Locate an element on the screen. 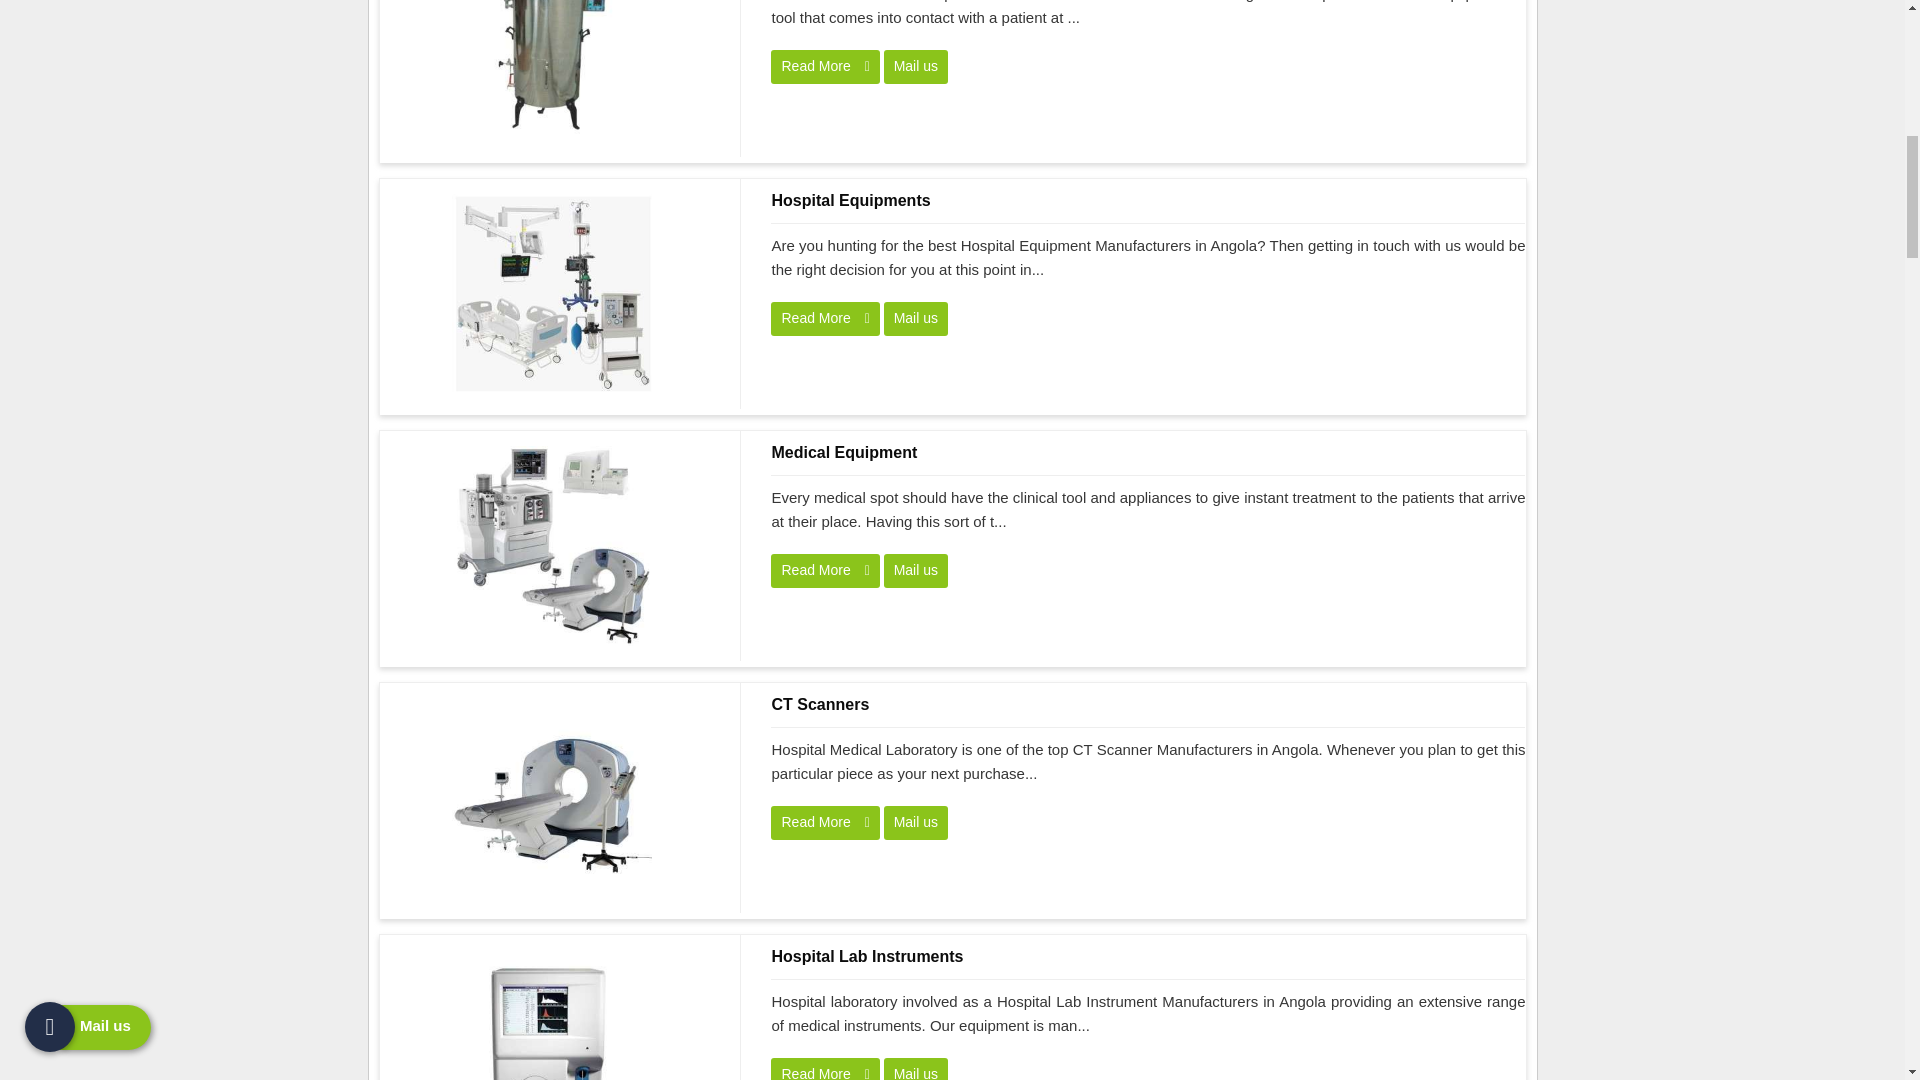 This screenshot has width=1920, height=1080.  Hospital Medical Autoclaves Manufacturers in Angola is located at coordinates (552, 70).